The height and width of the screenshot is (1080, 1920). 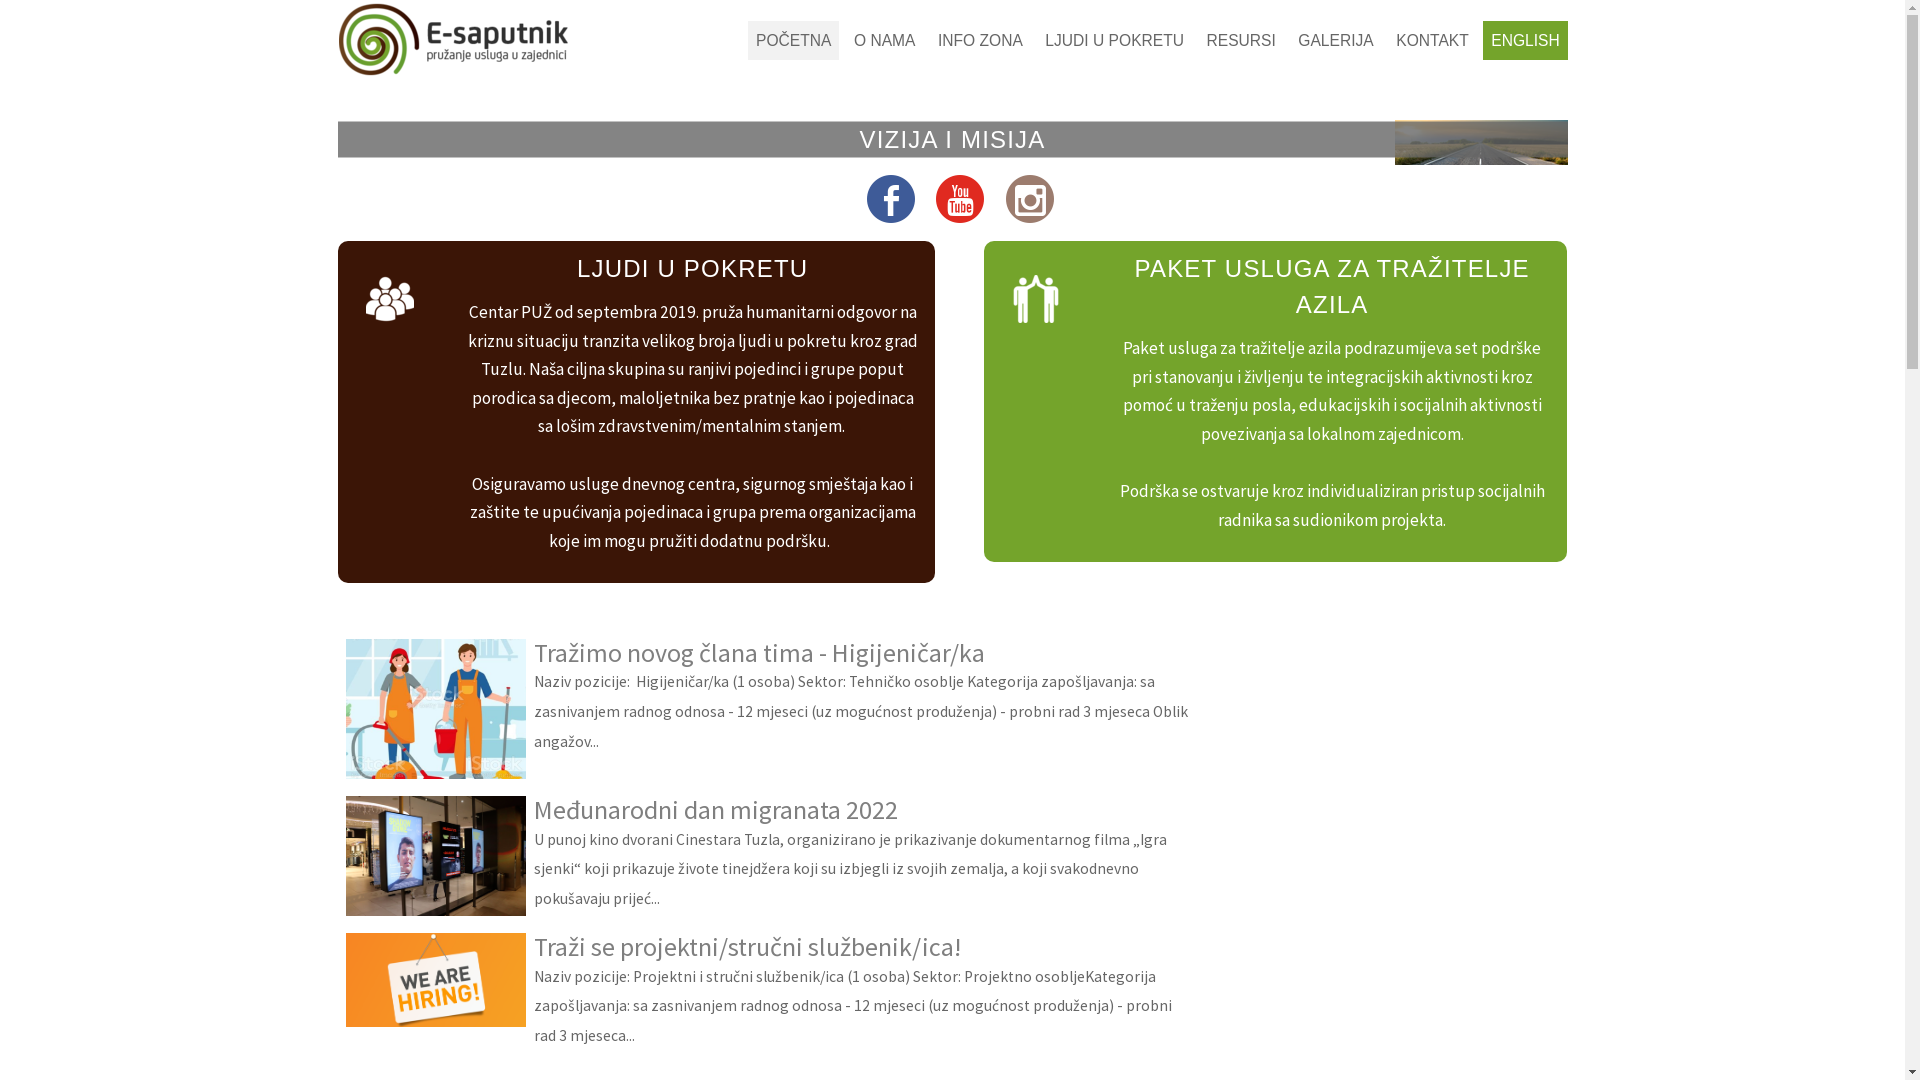 I want to click on KONTAKT, so click(x=1432, y=40).